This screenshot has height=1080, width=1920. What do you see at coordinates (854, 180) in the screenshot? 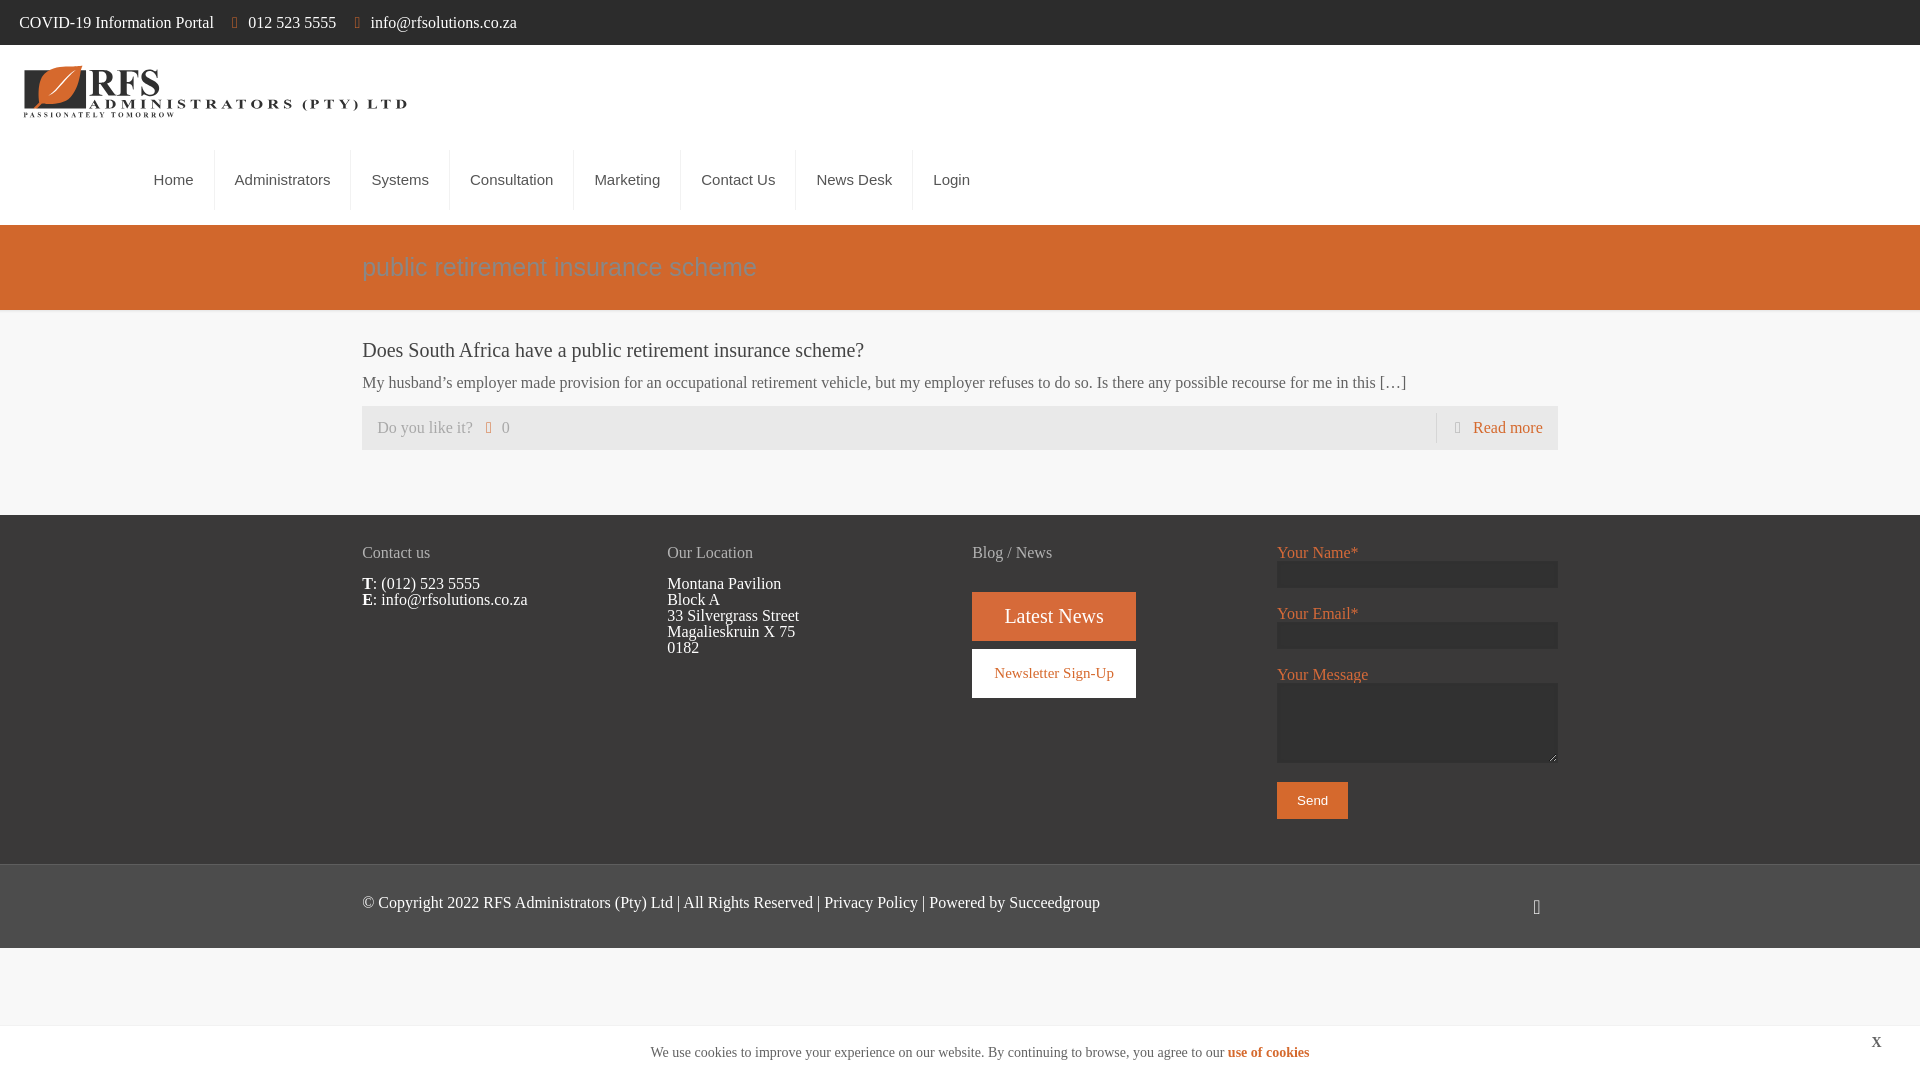
I see `News Desk` at bounding box center [854, 180].